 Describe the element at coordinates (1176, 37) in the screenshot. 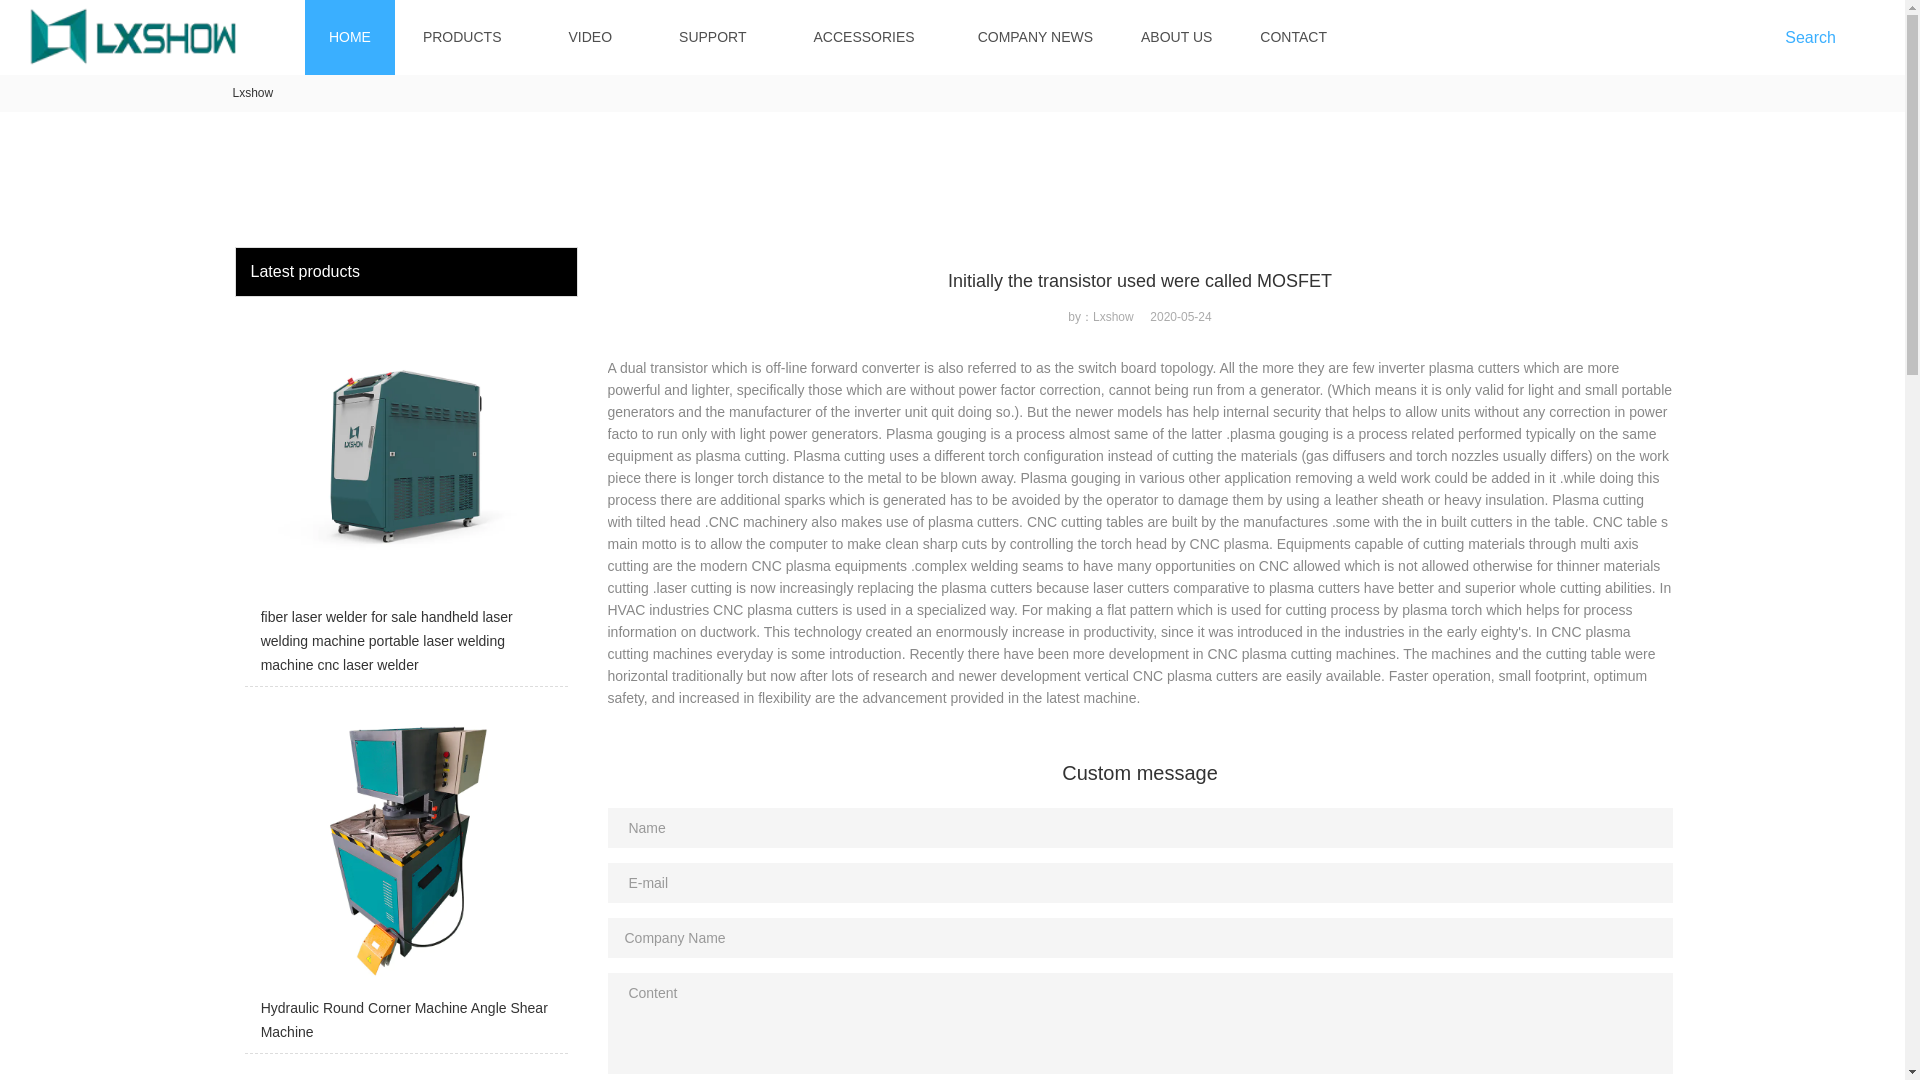

I see `ABOUT US` at that location.